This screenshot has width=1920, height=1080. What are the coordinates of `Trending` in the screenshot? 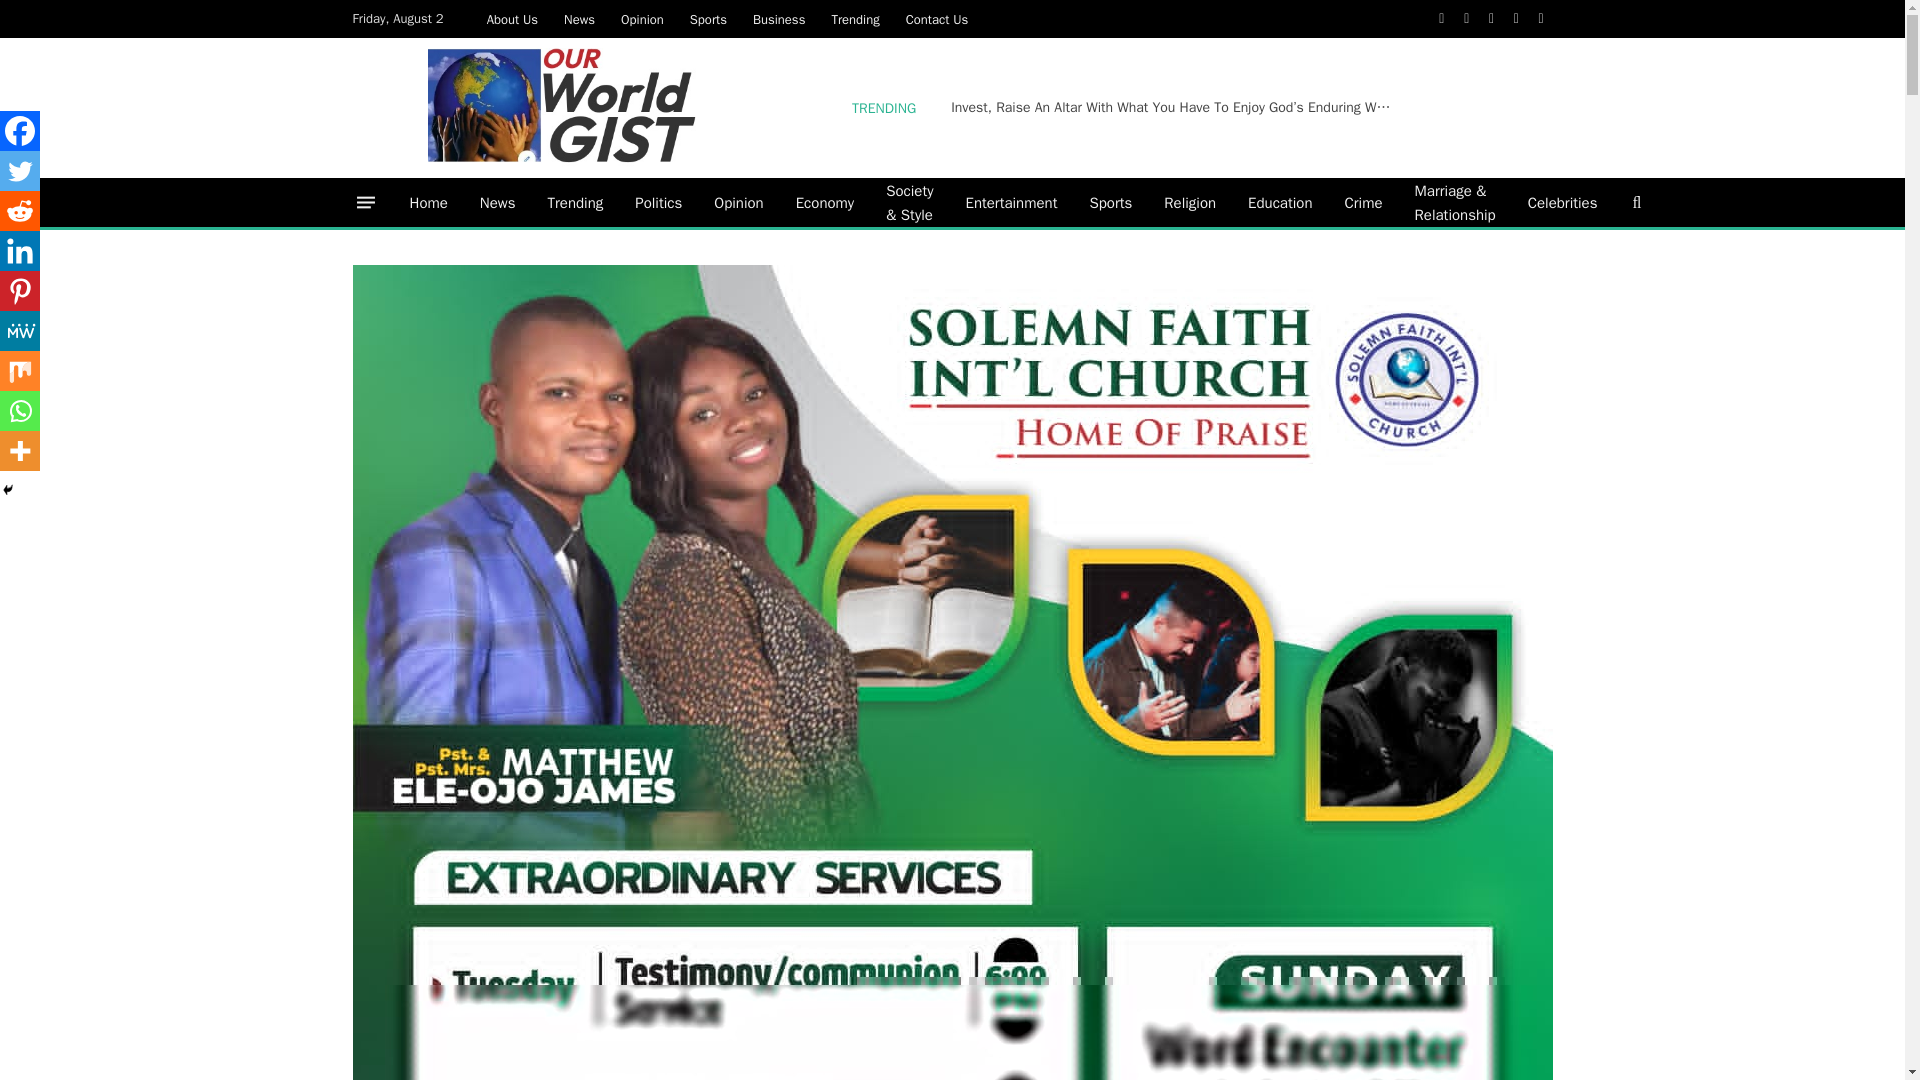 It's located at (854, 18).